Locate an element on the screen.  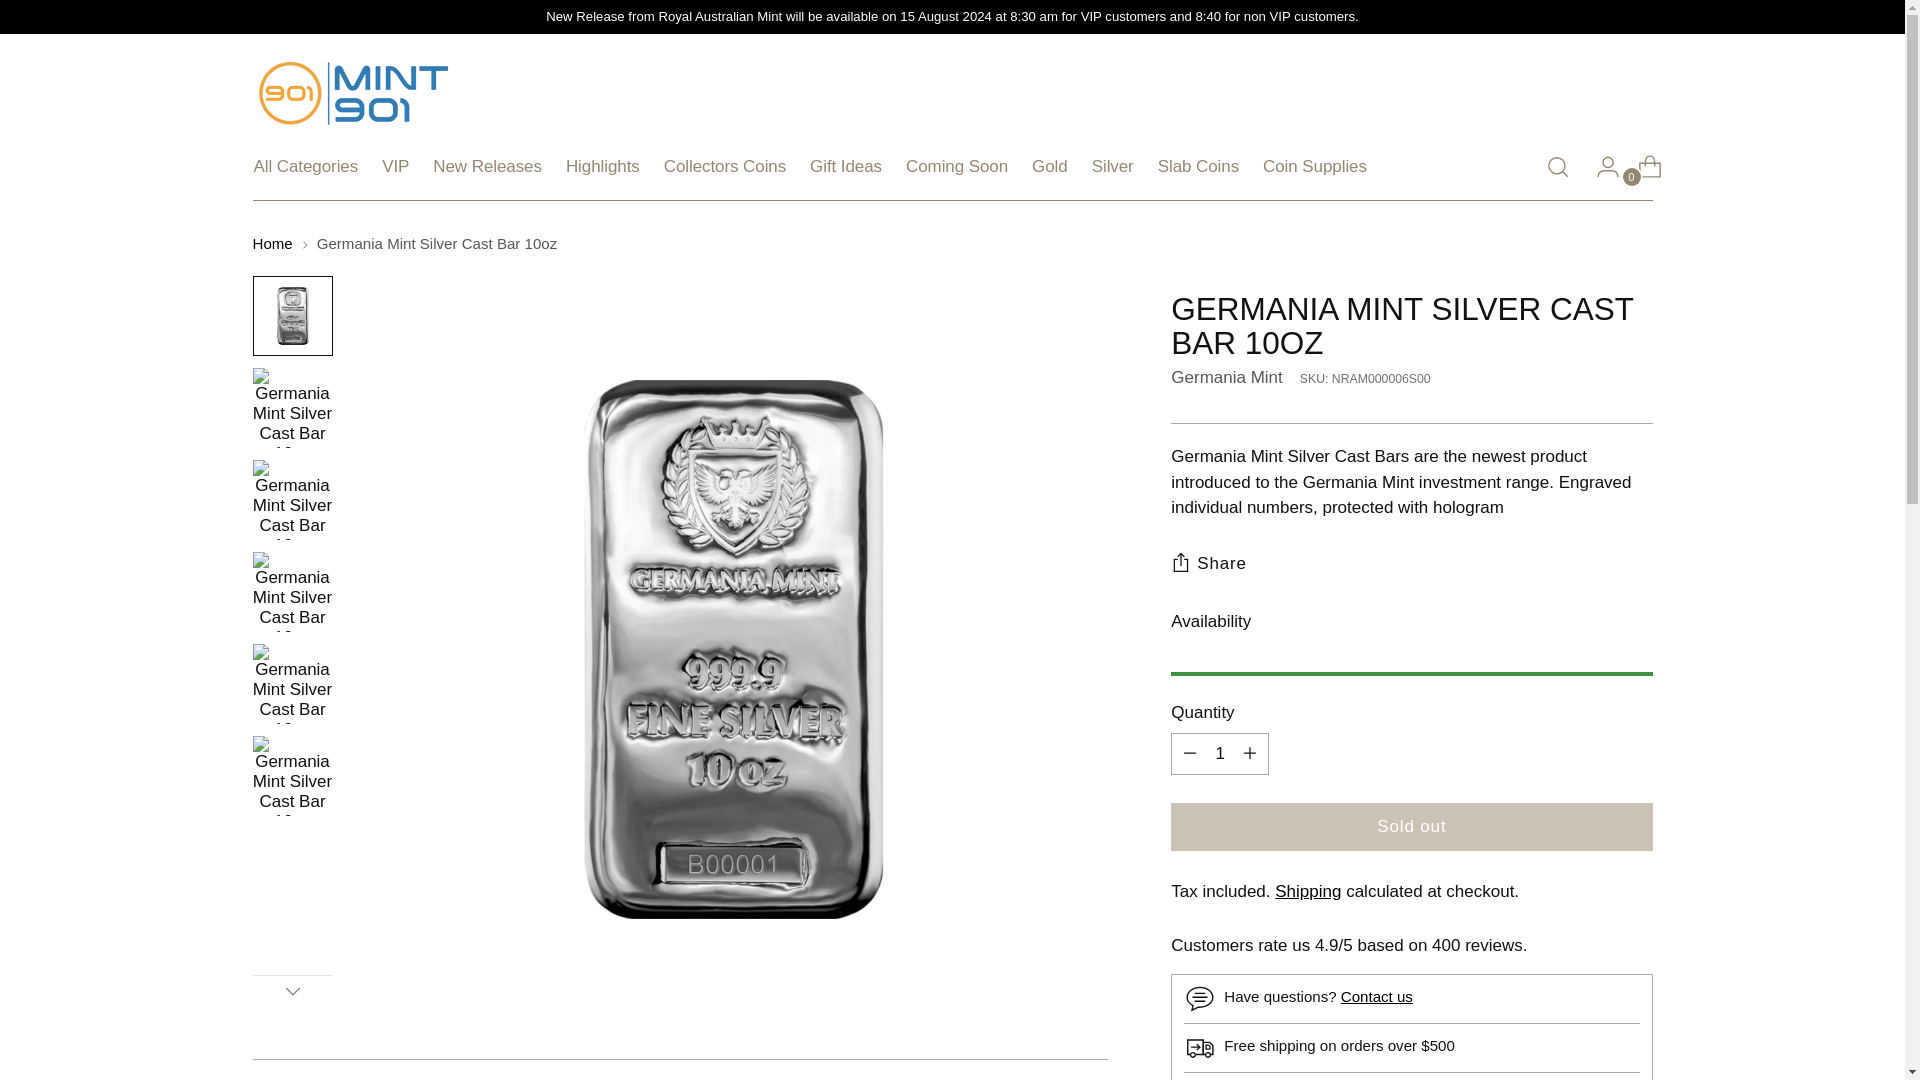
Germania Mint is located at coordinates (1226, 377).